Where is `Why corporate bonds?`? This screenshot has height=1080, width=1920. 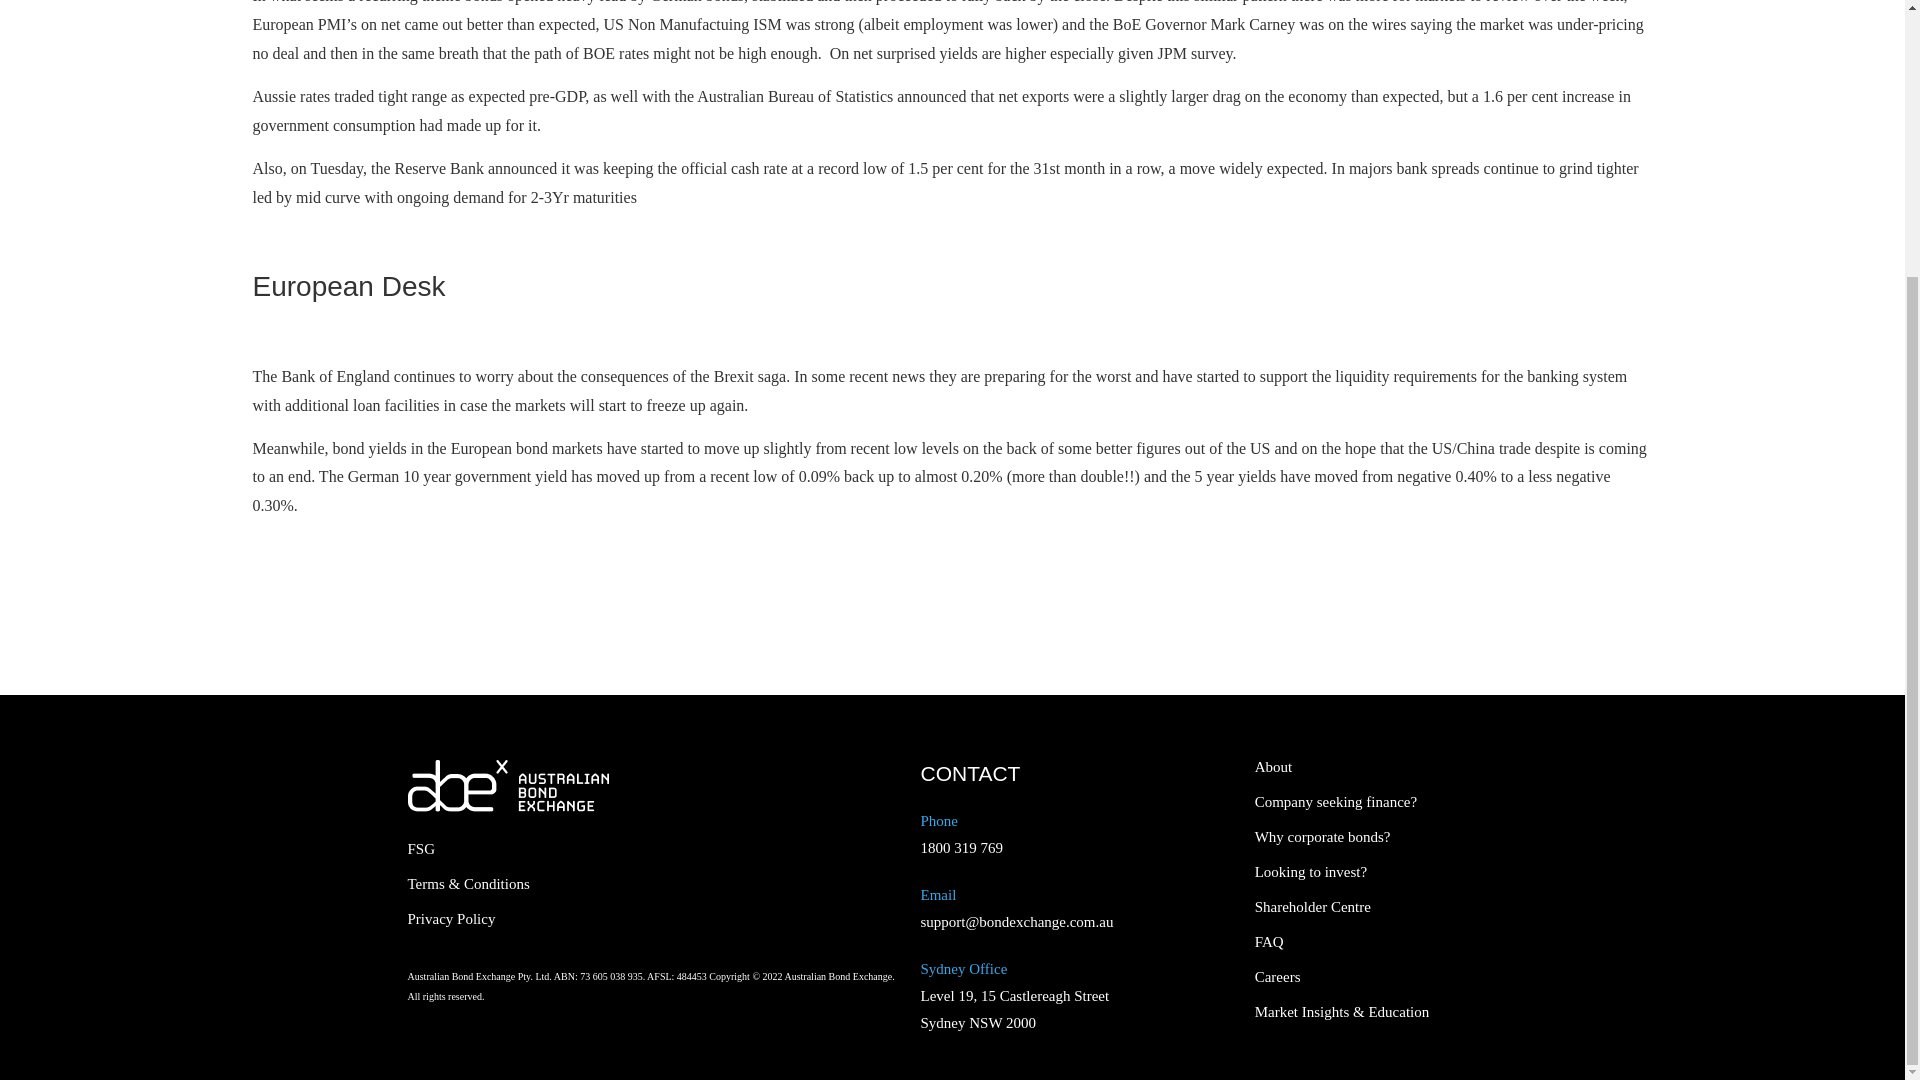 Why corporate bonds? is located at coordinates (1355, 837).